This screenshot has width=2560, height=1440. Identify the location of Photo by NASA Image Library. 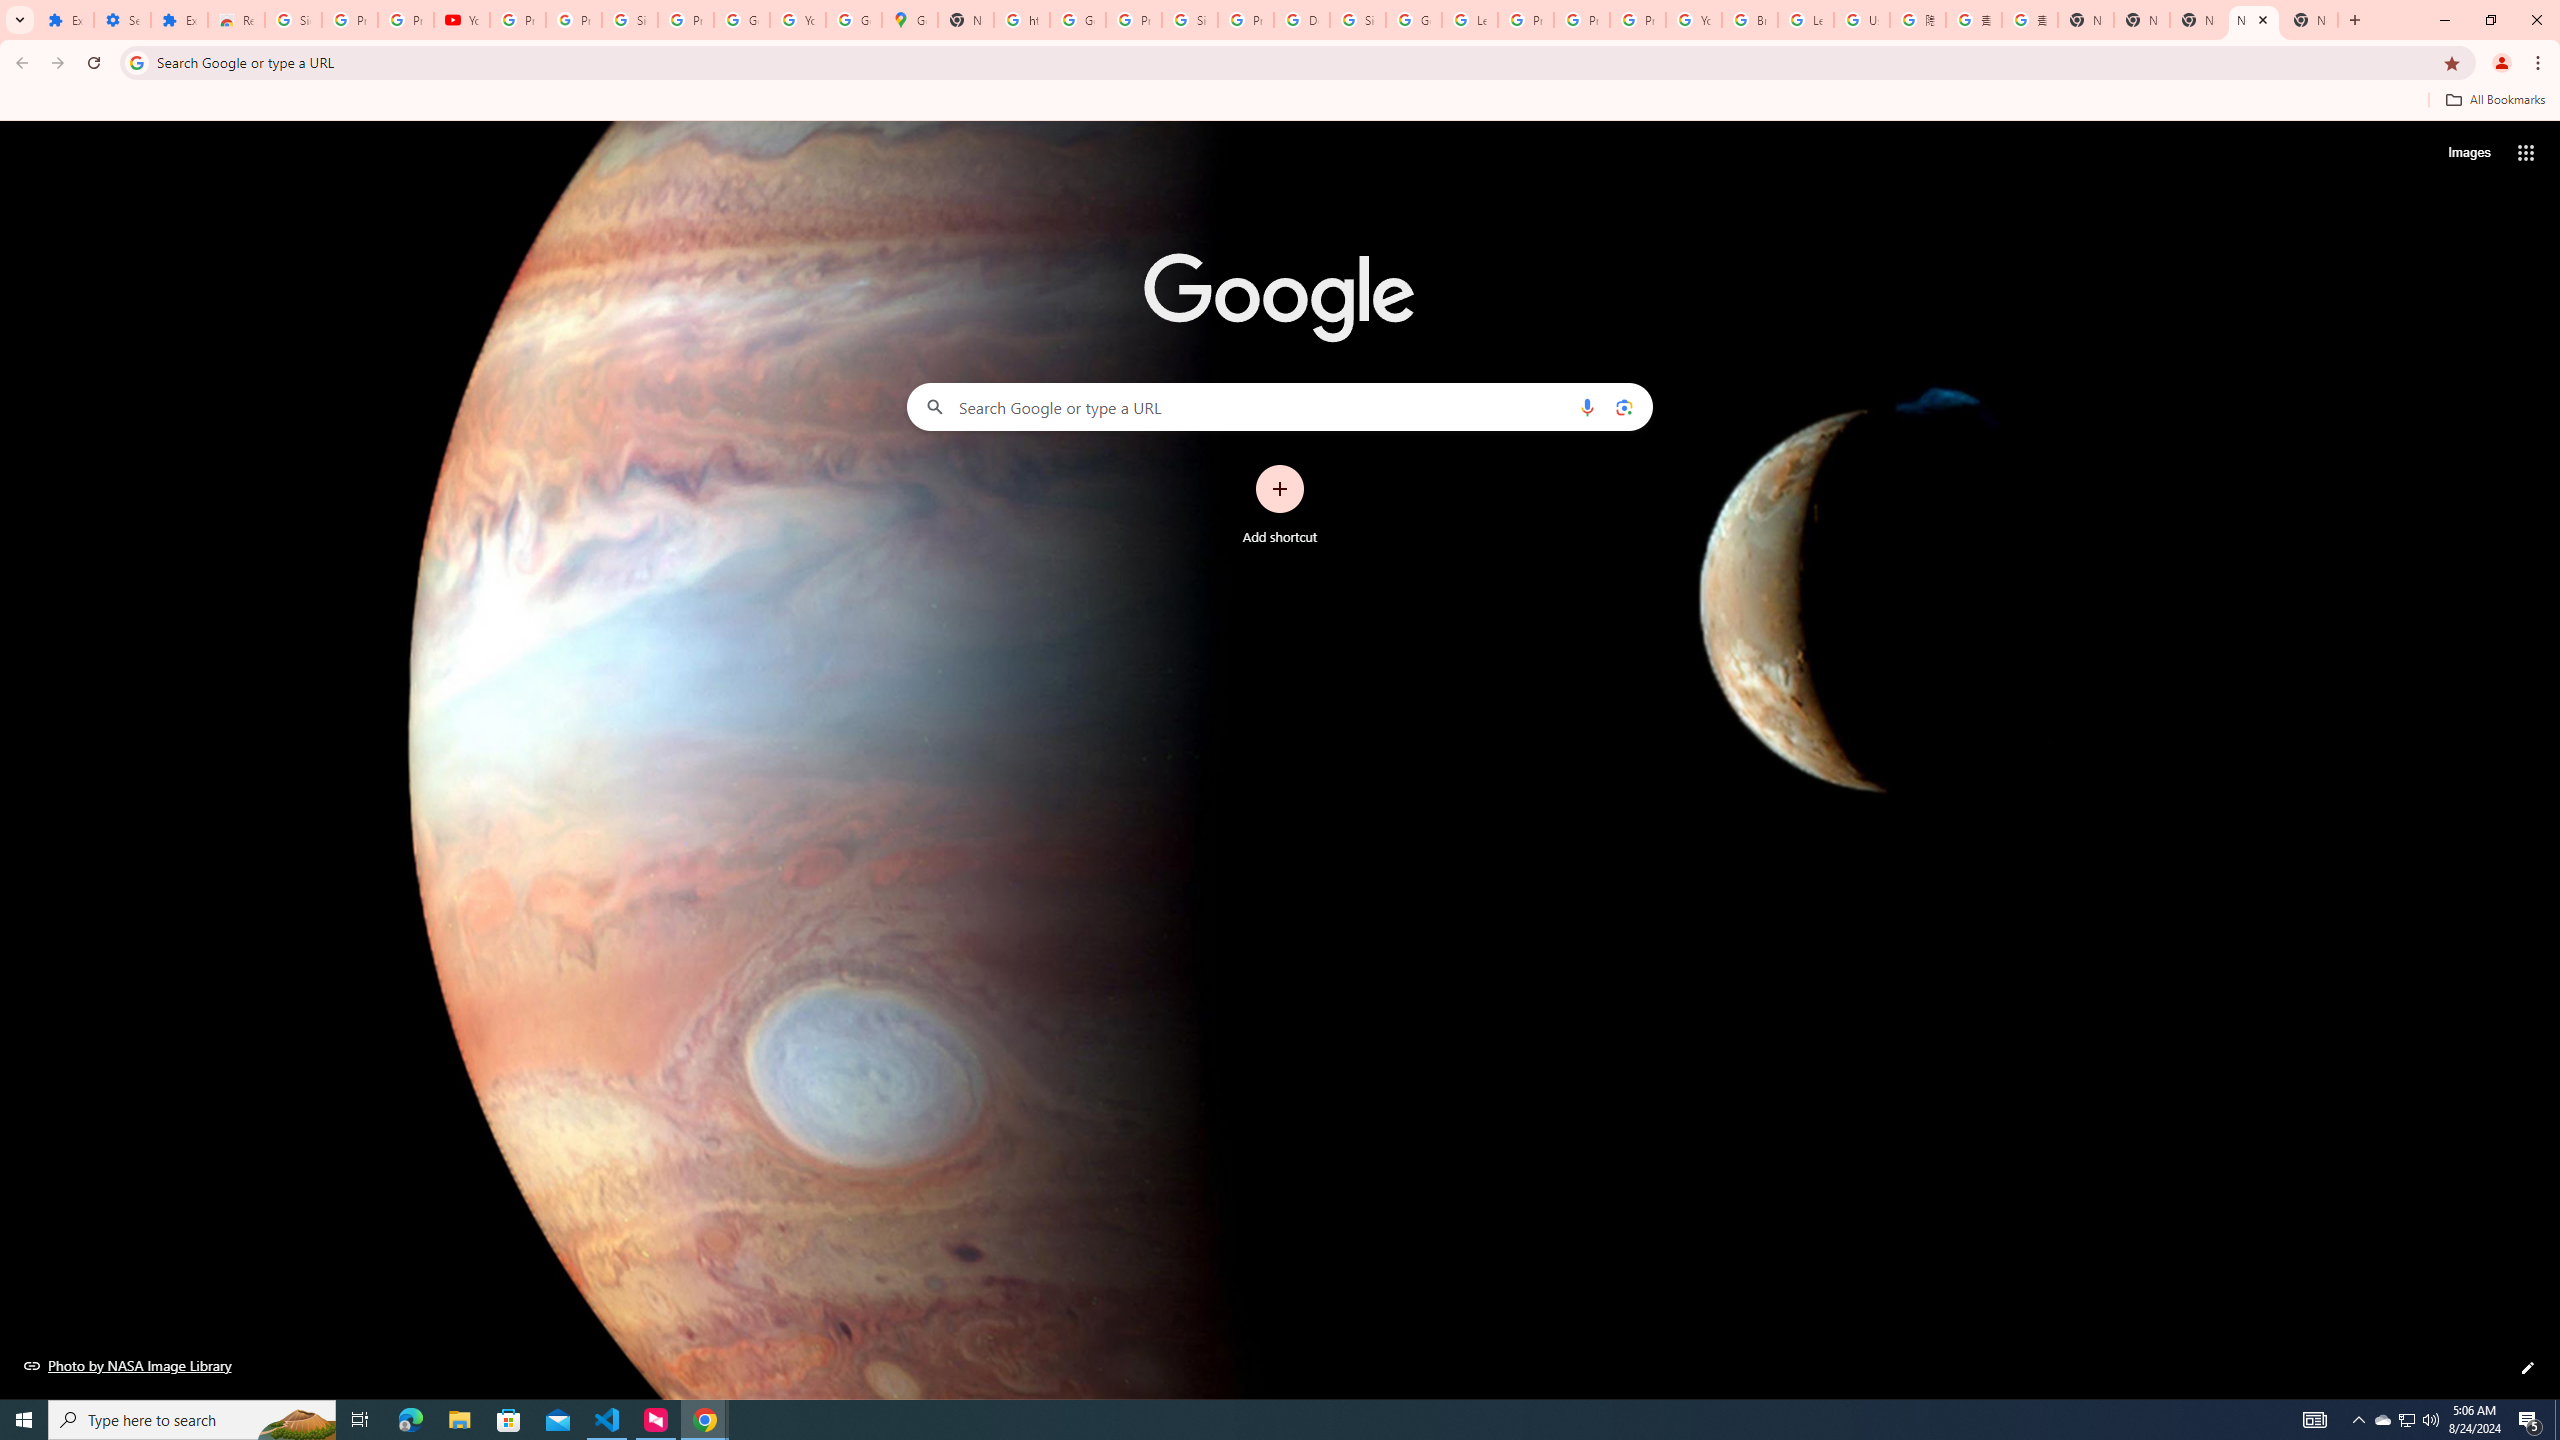
(128, 1365).